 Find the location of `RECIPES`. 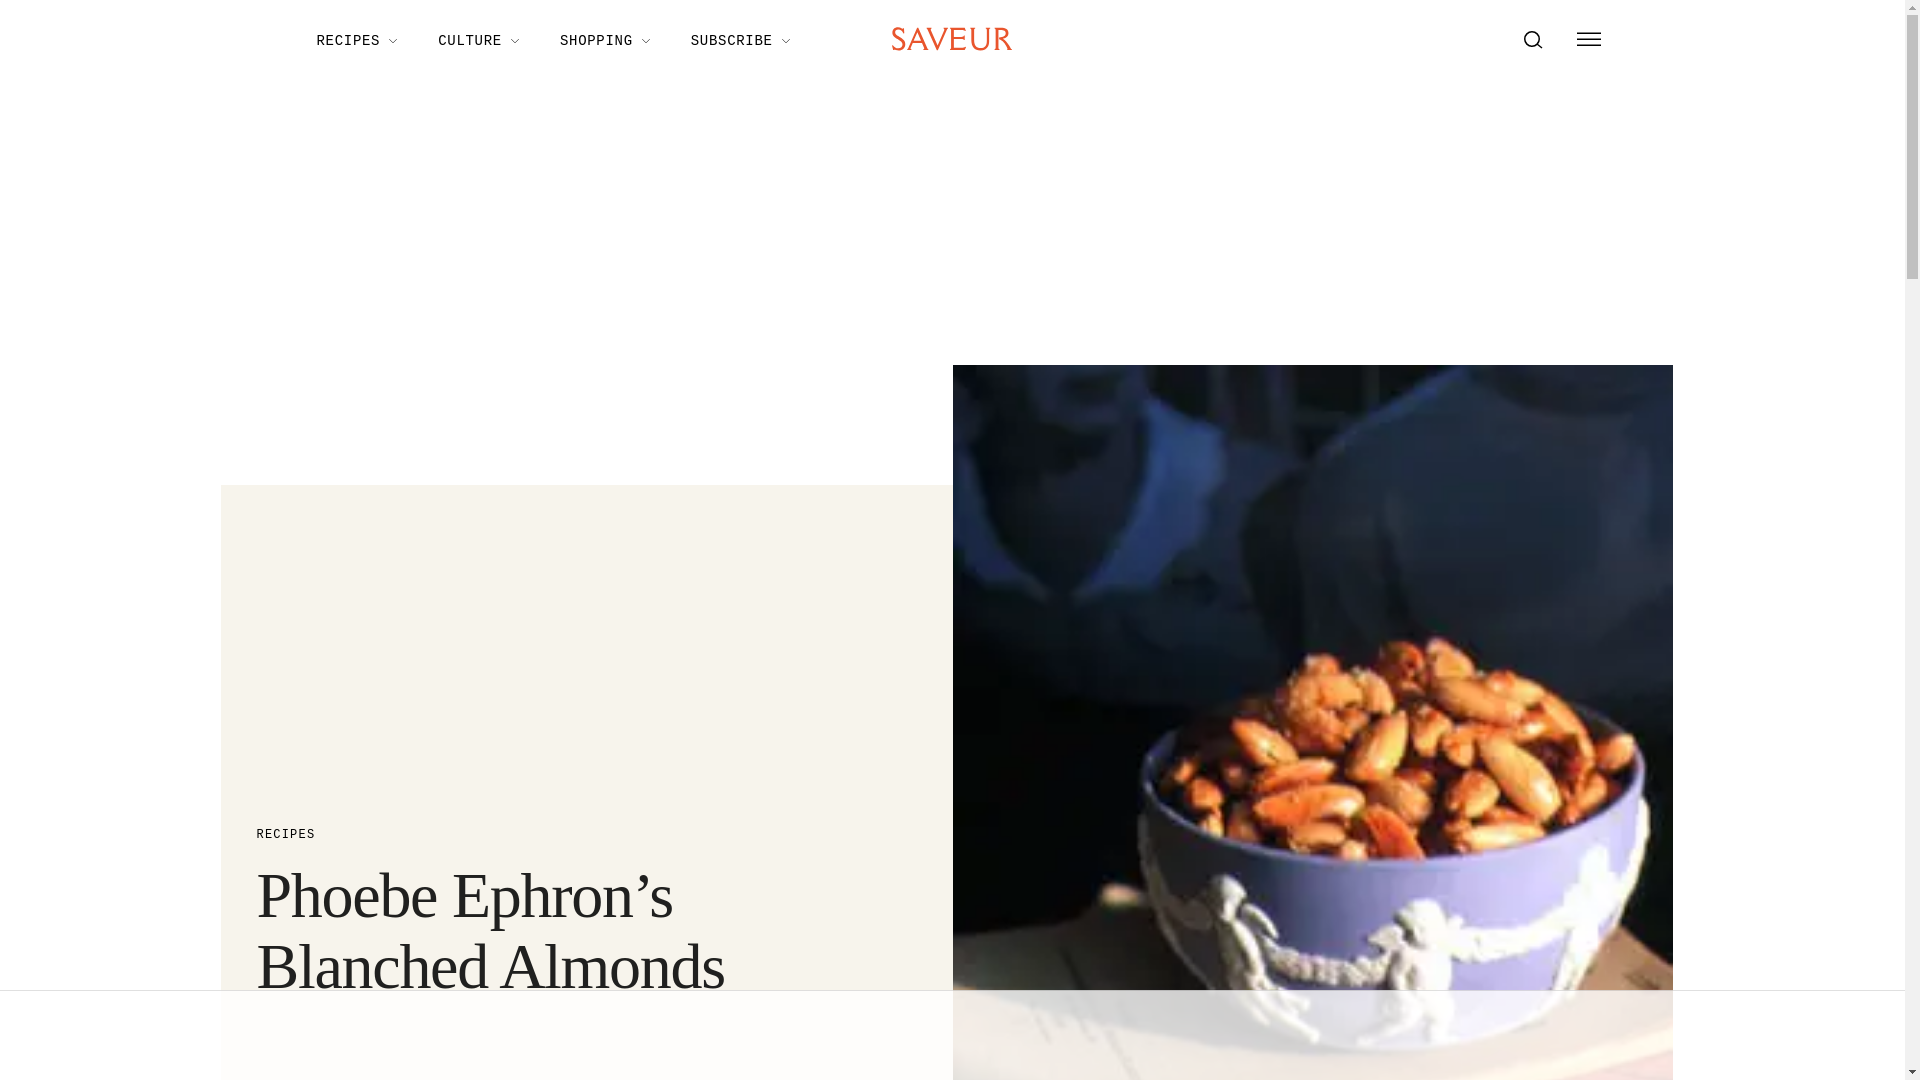

RECIPES is located at coordinates (356, 40).